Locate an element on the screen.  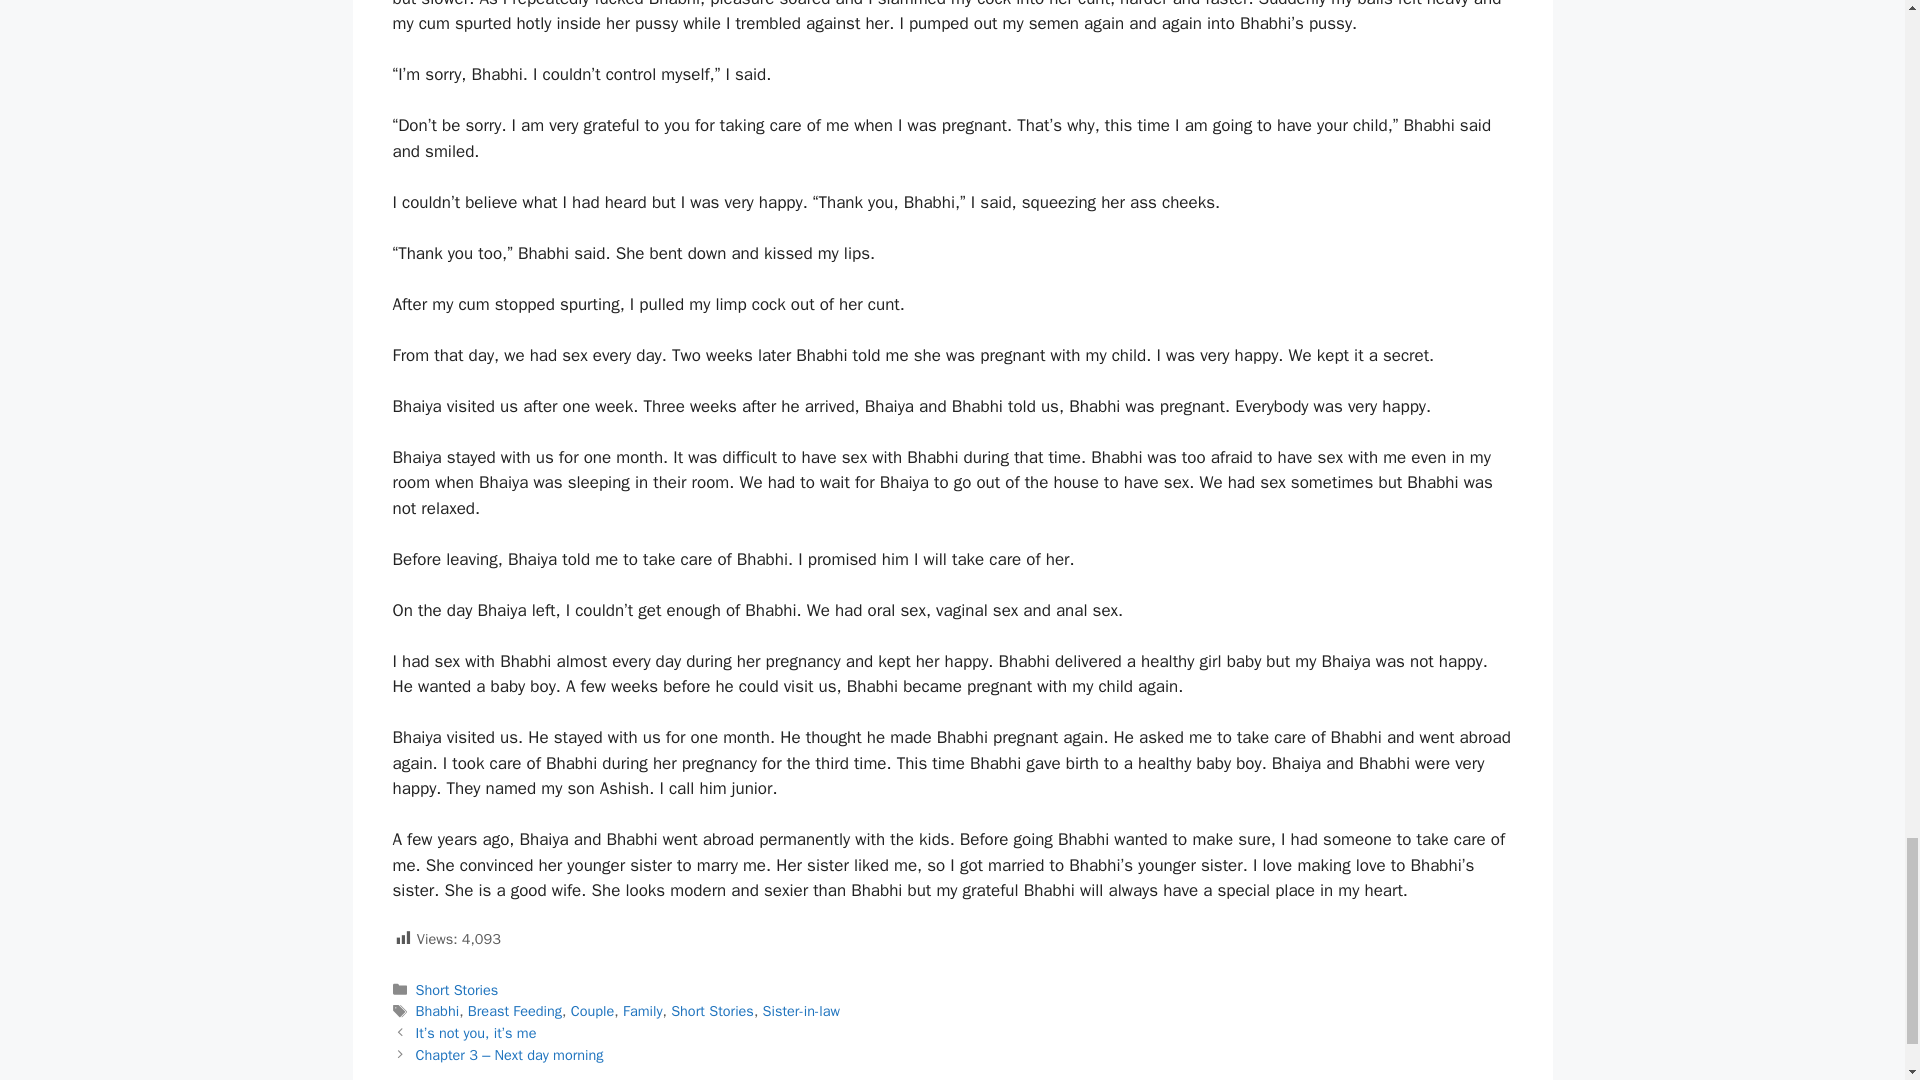
Next is located at coordinates (510, 1054).